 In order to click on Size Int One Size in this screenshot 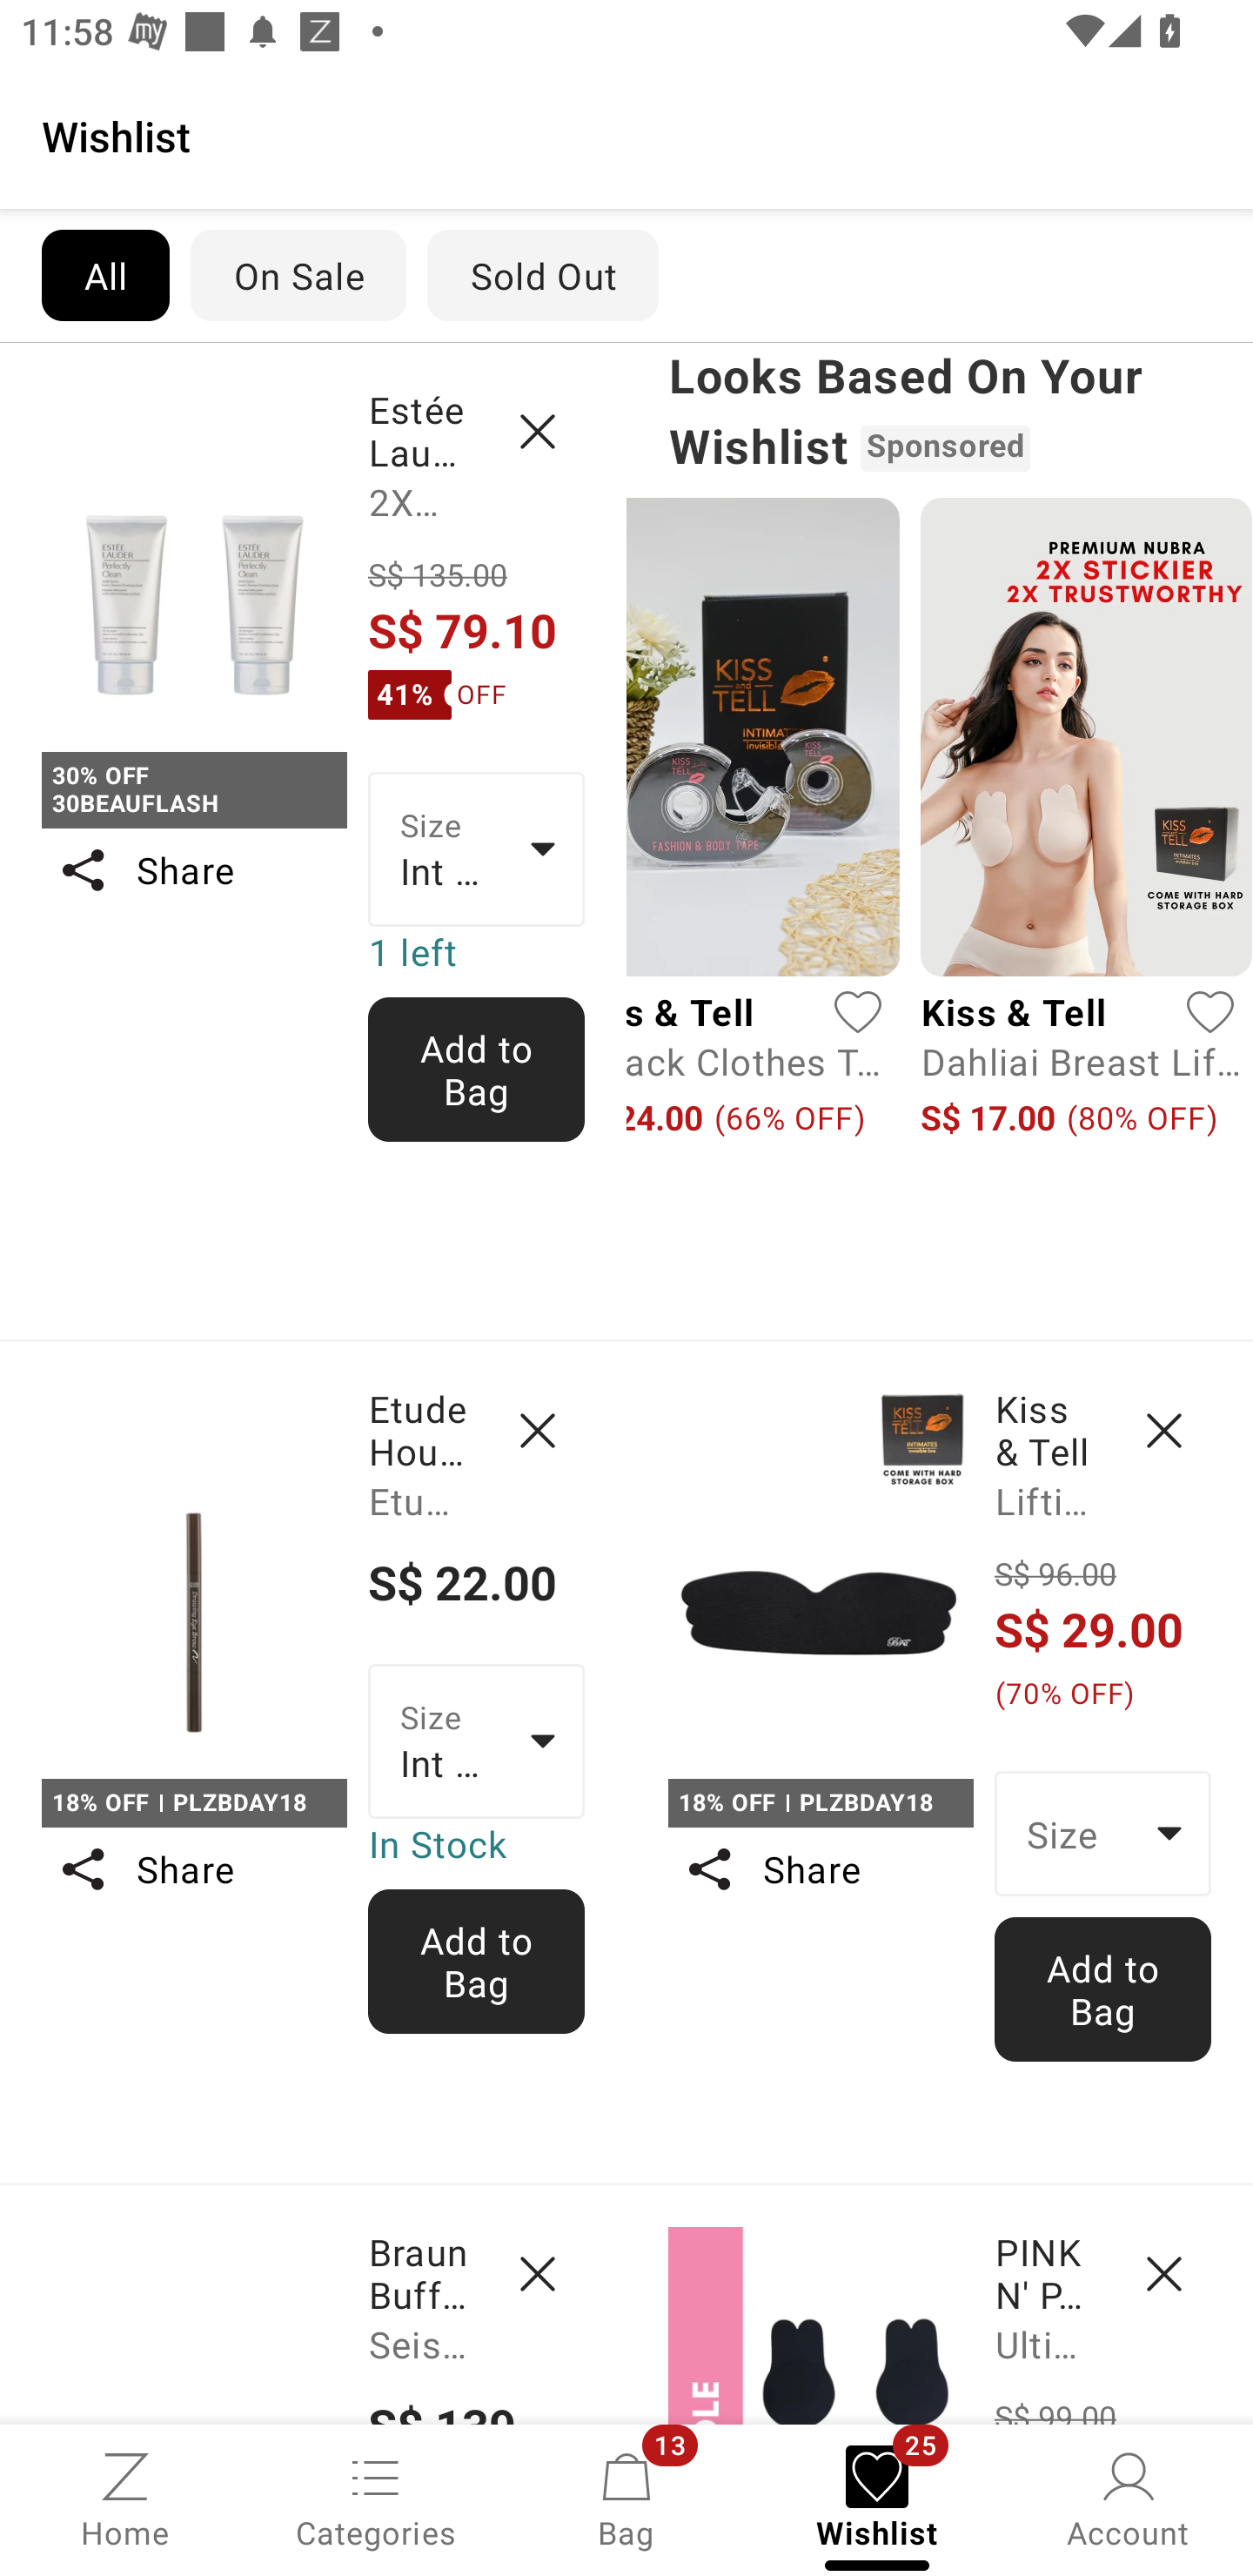, I will do `click(477, 1741)`.